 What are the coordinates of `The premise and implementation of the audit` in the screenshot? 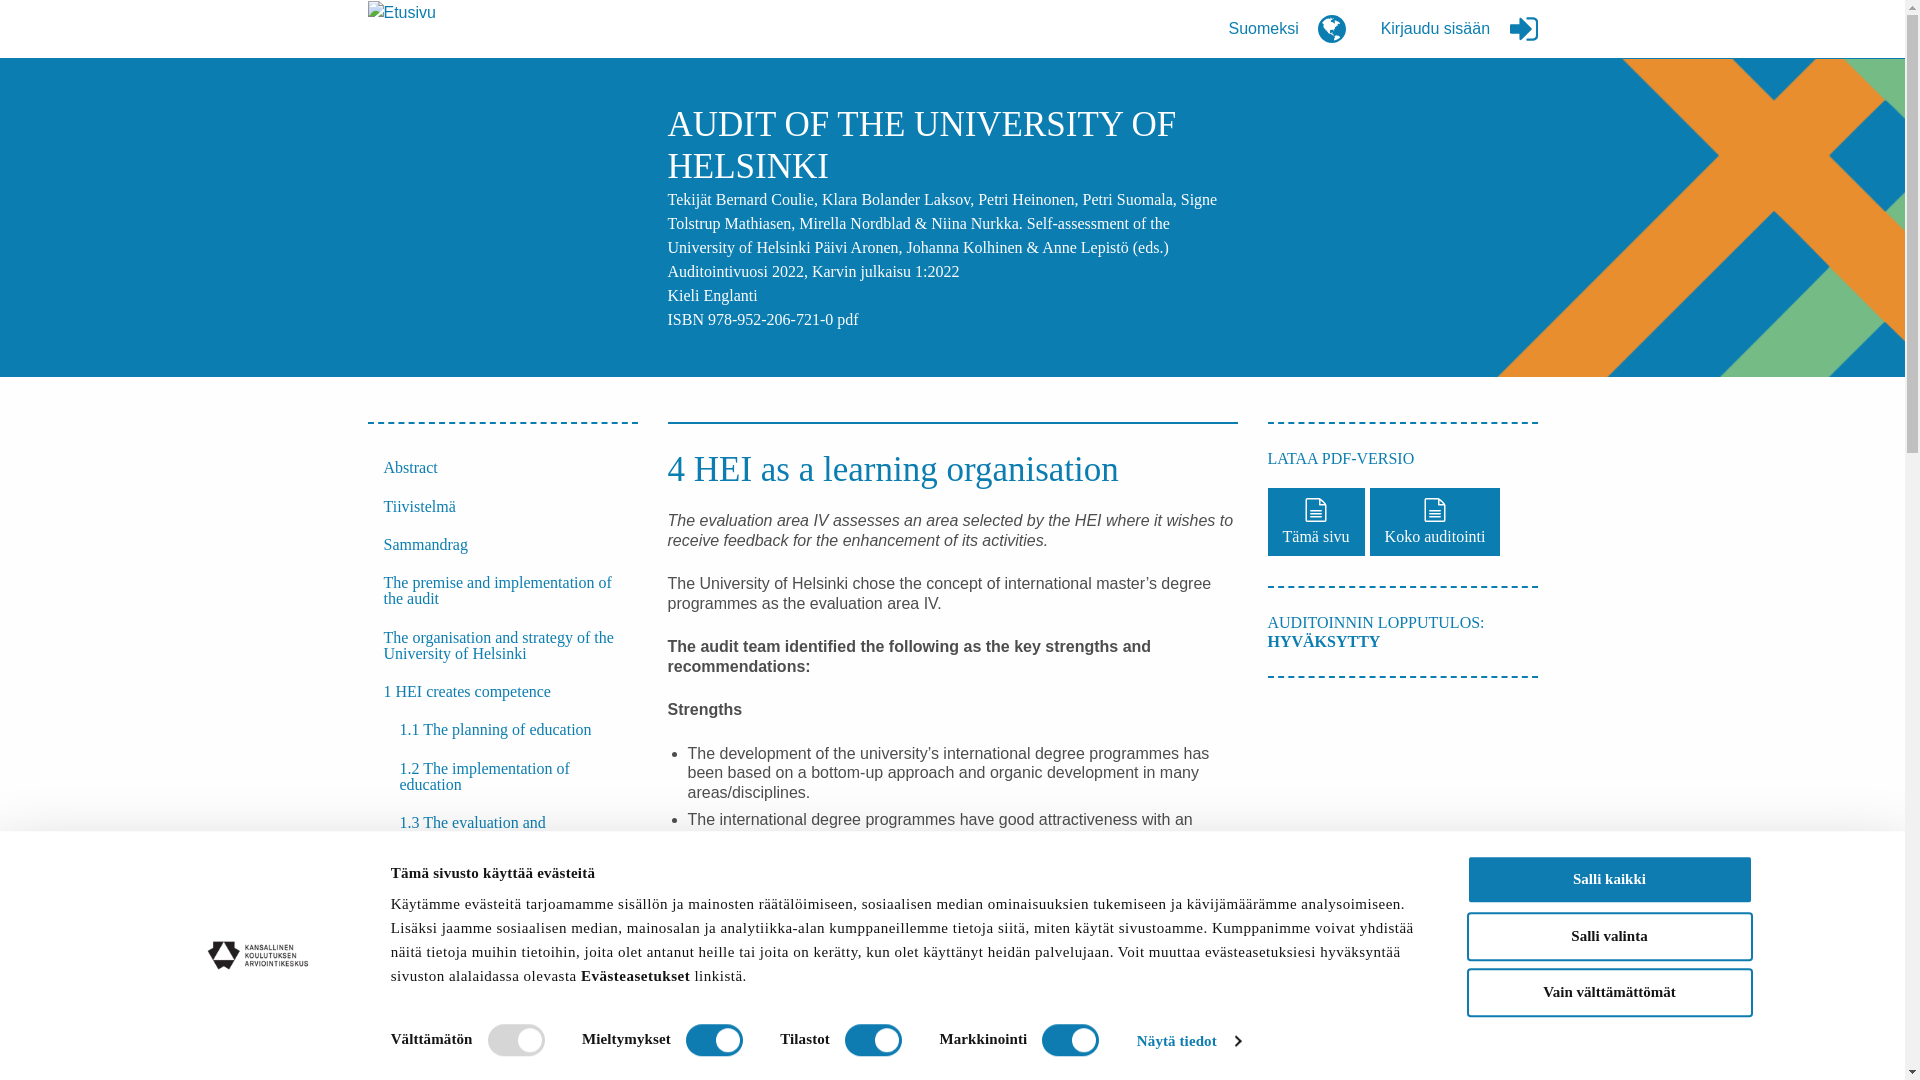 It's located at (502, 590).